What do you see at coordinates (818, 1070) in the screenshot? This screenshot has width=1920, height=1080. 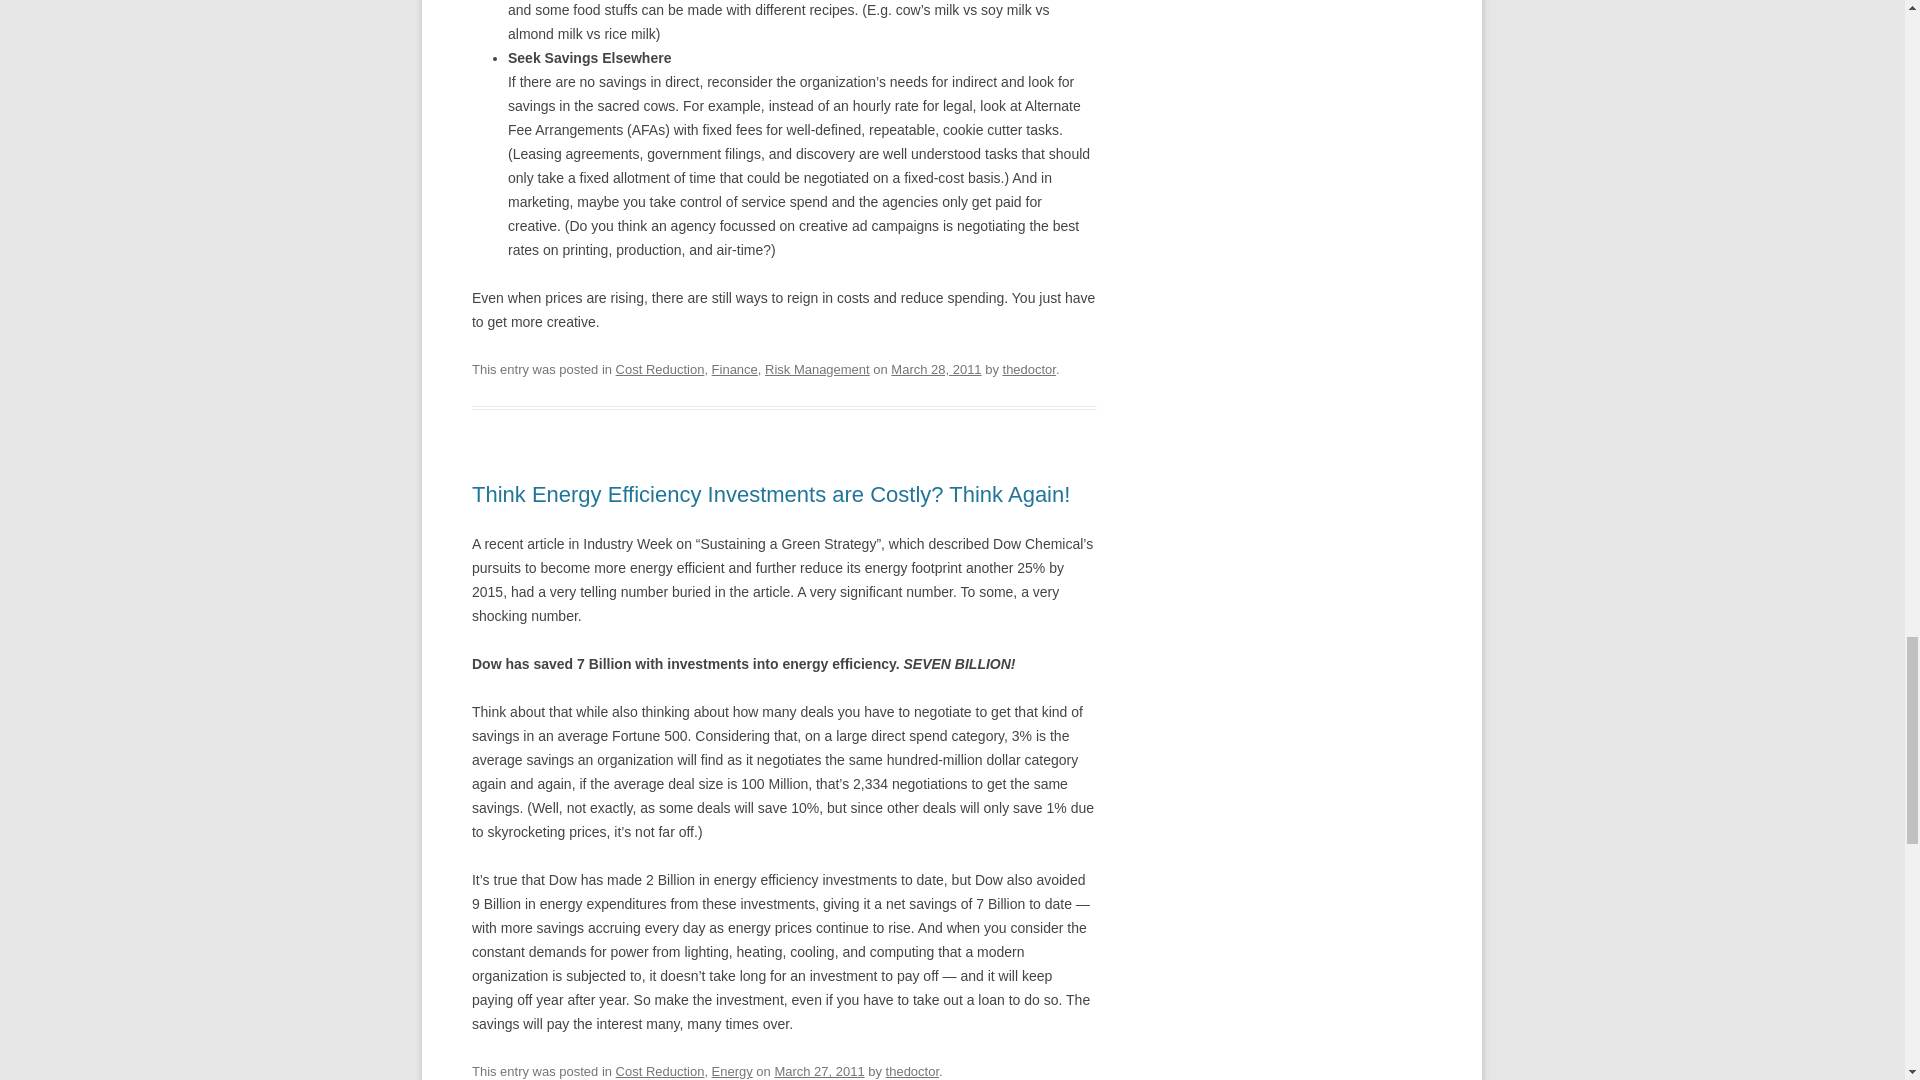 I see `March 27, 2011` at bounding box center [818, 1070].